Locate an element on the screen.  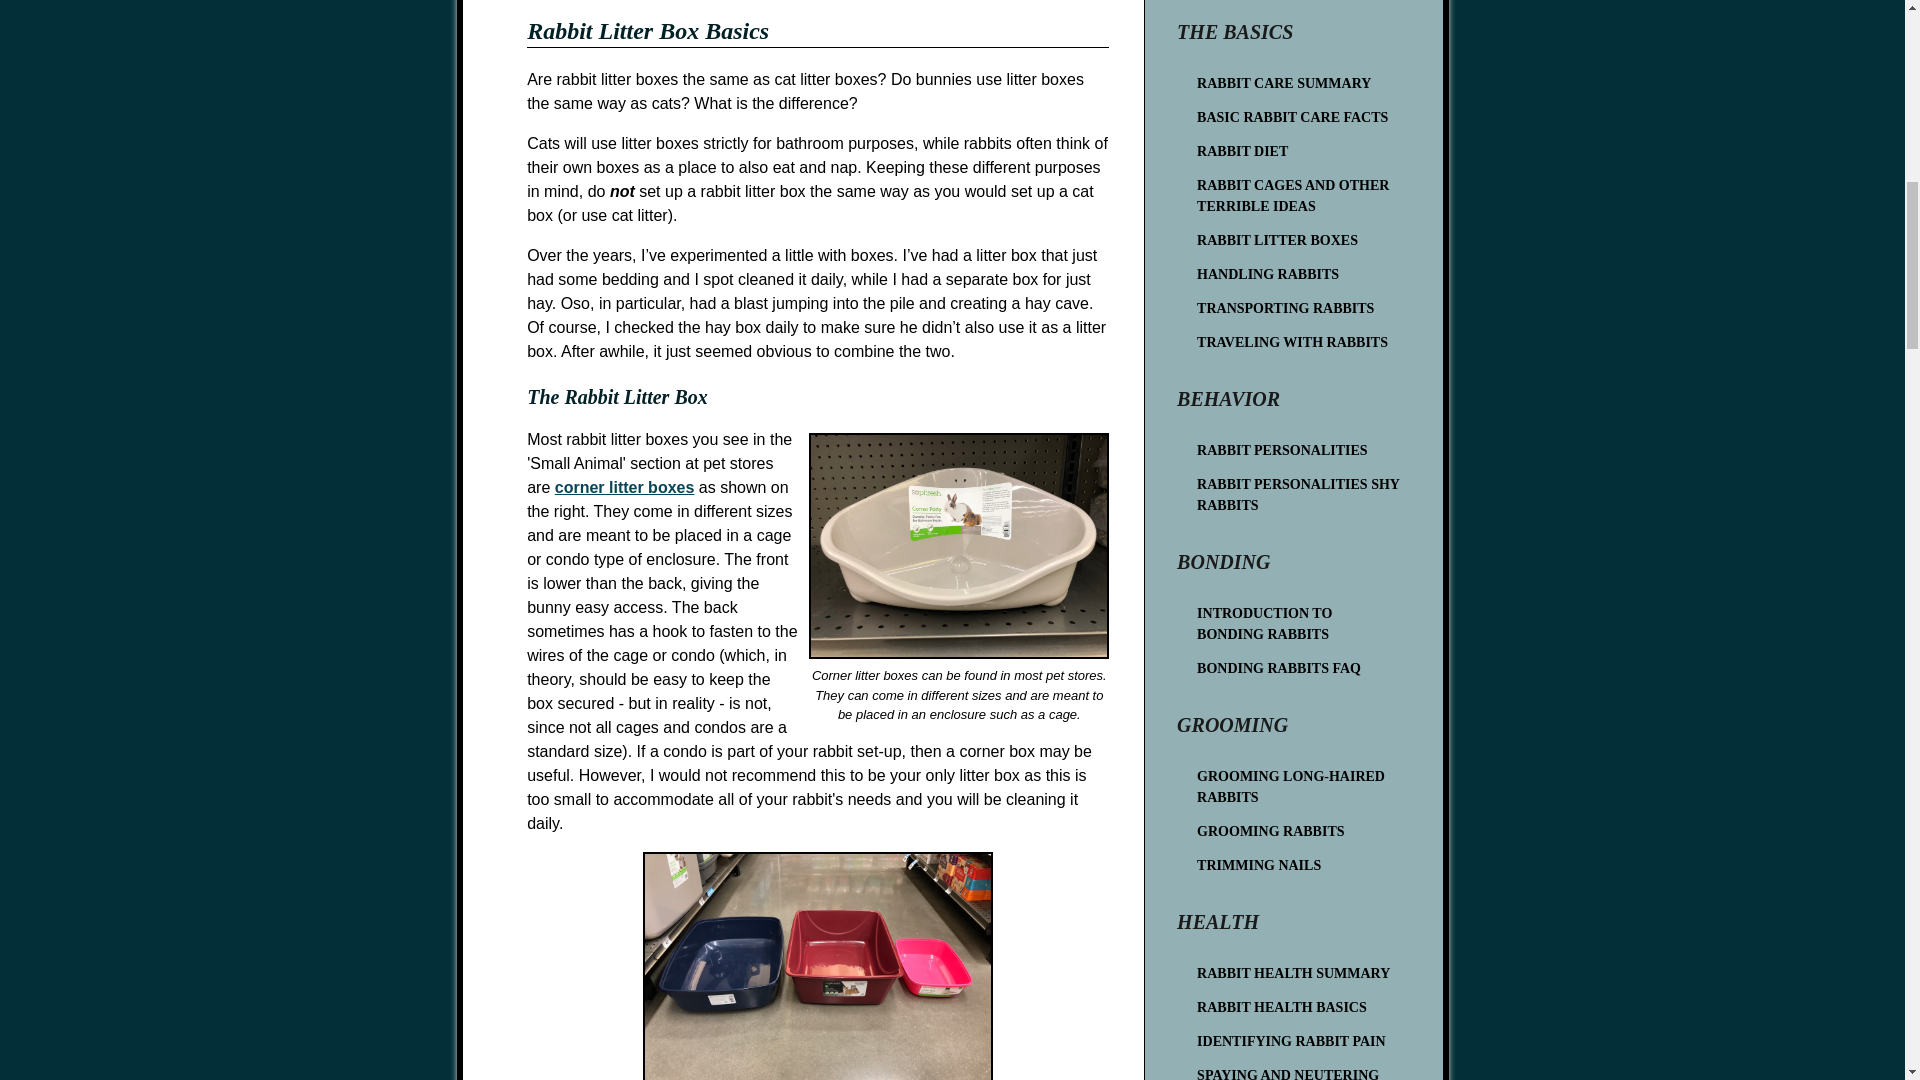
BASIC RABBIT CARE FACTS is located at coordinates (1298, 114).